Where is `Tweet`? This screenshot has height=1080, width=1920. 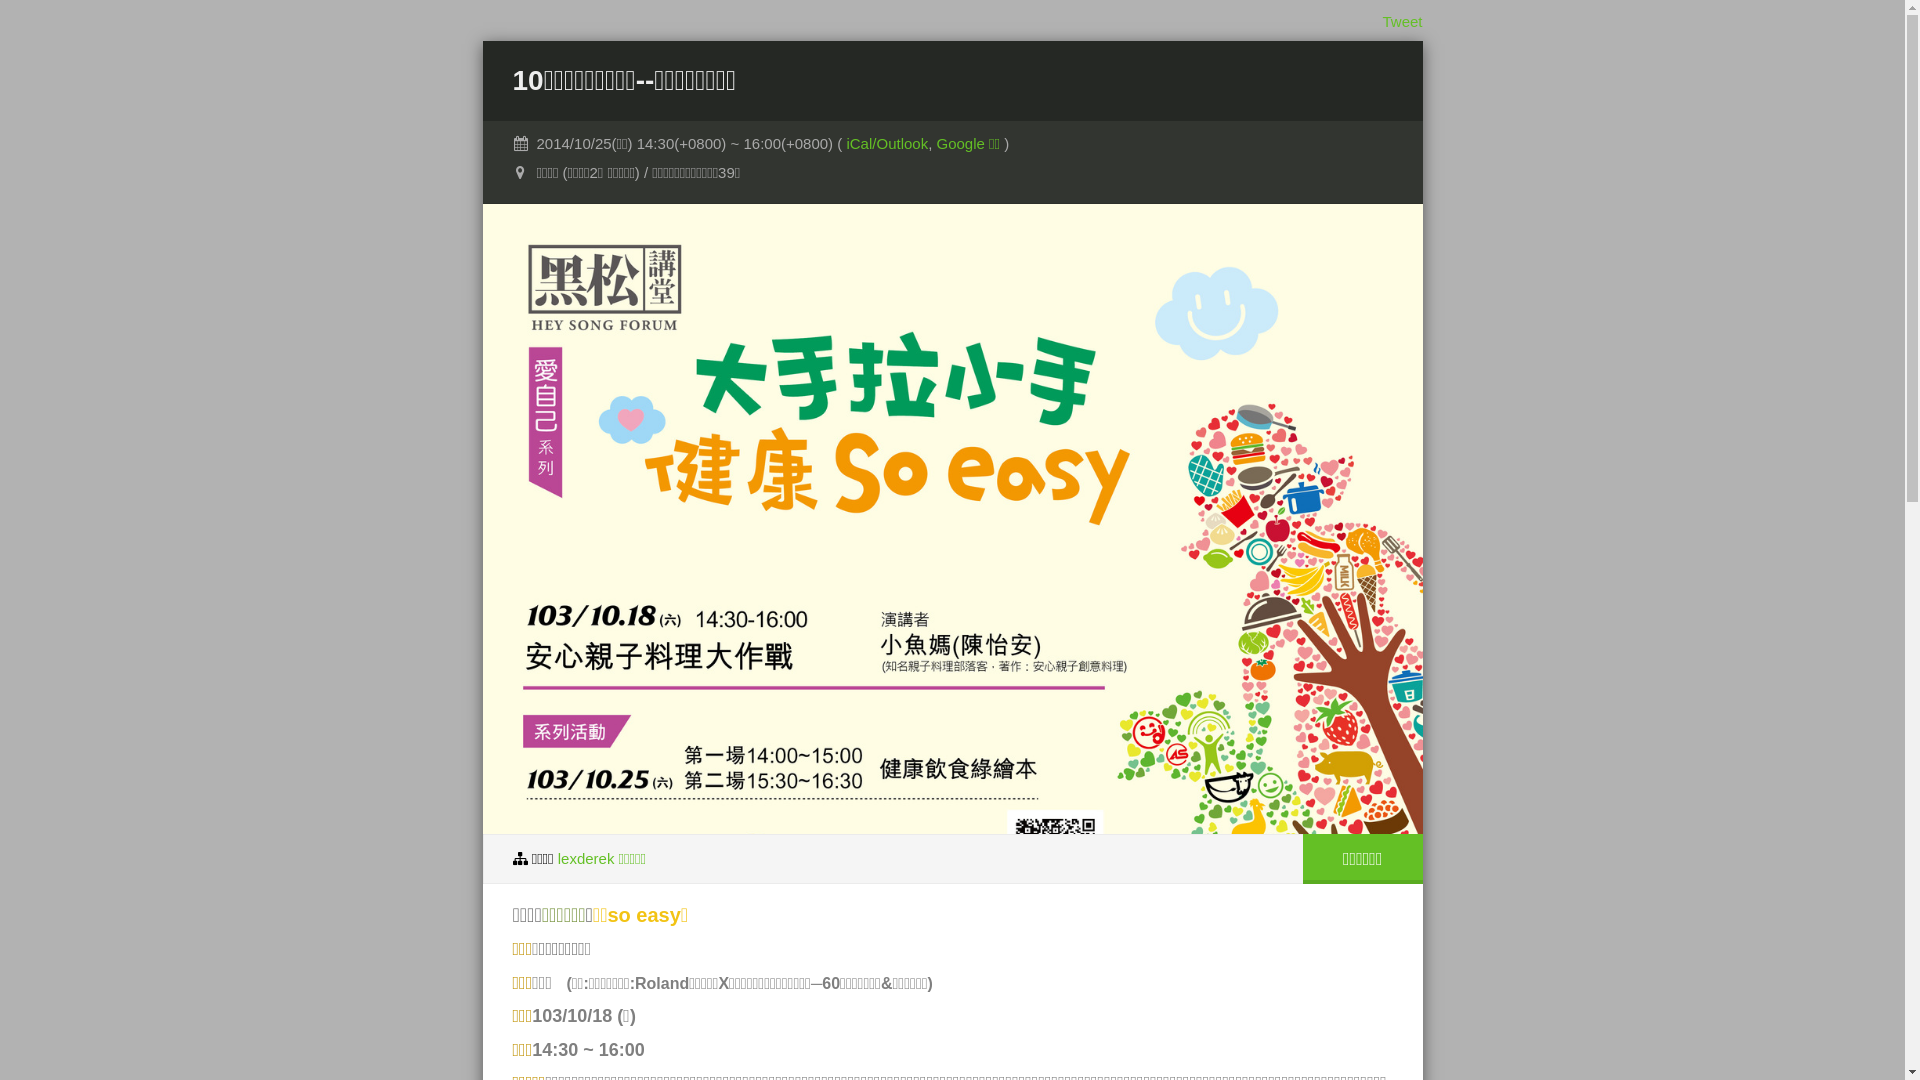 Tweet is located at coordinates (1402, 22).